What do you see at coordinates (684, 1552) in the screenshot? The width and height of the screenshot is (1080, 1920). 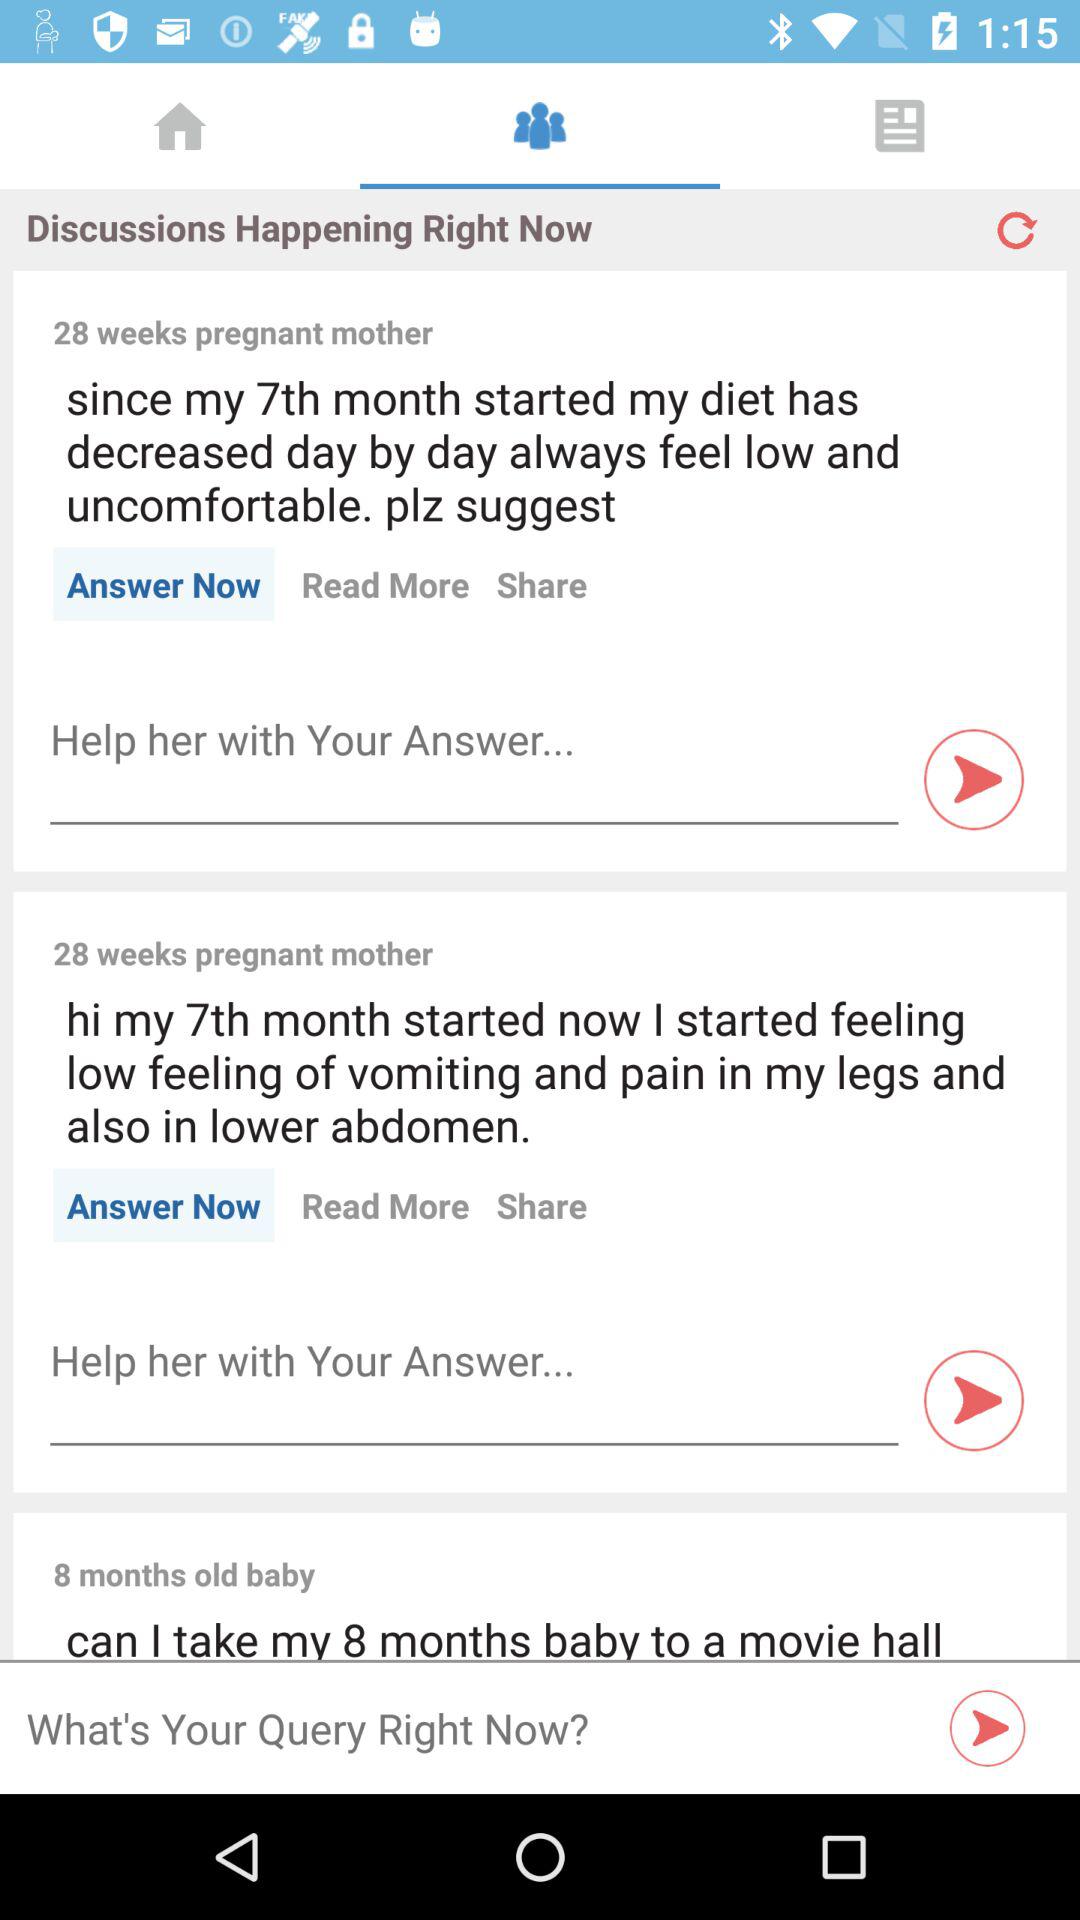 I see `select the icon to the right of the 8 months old` at bounding box center [684, 1552].